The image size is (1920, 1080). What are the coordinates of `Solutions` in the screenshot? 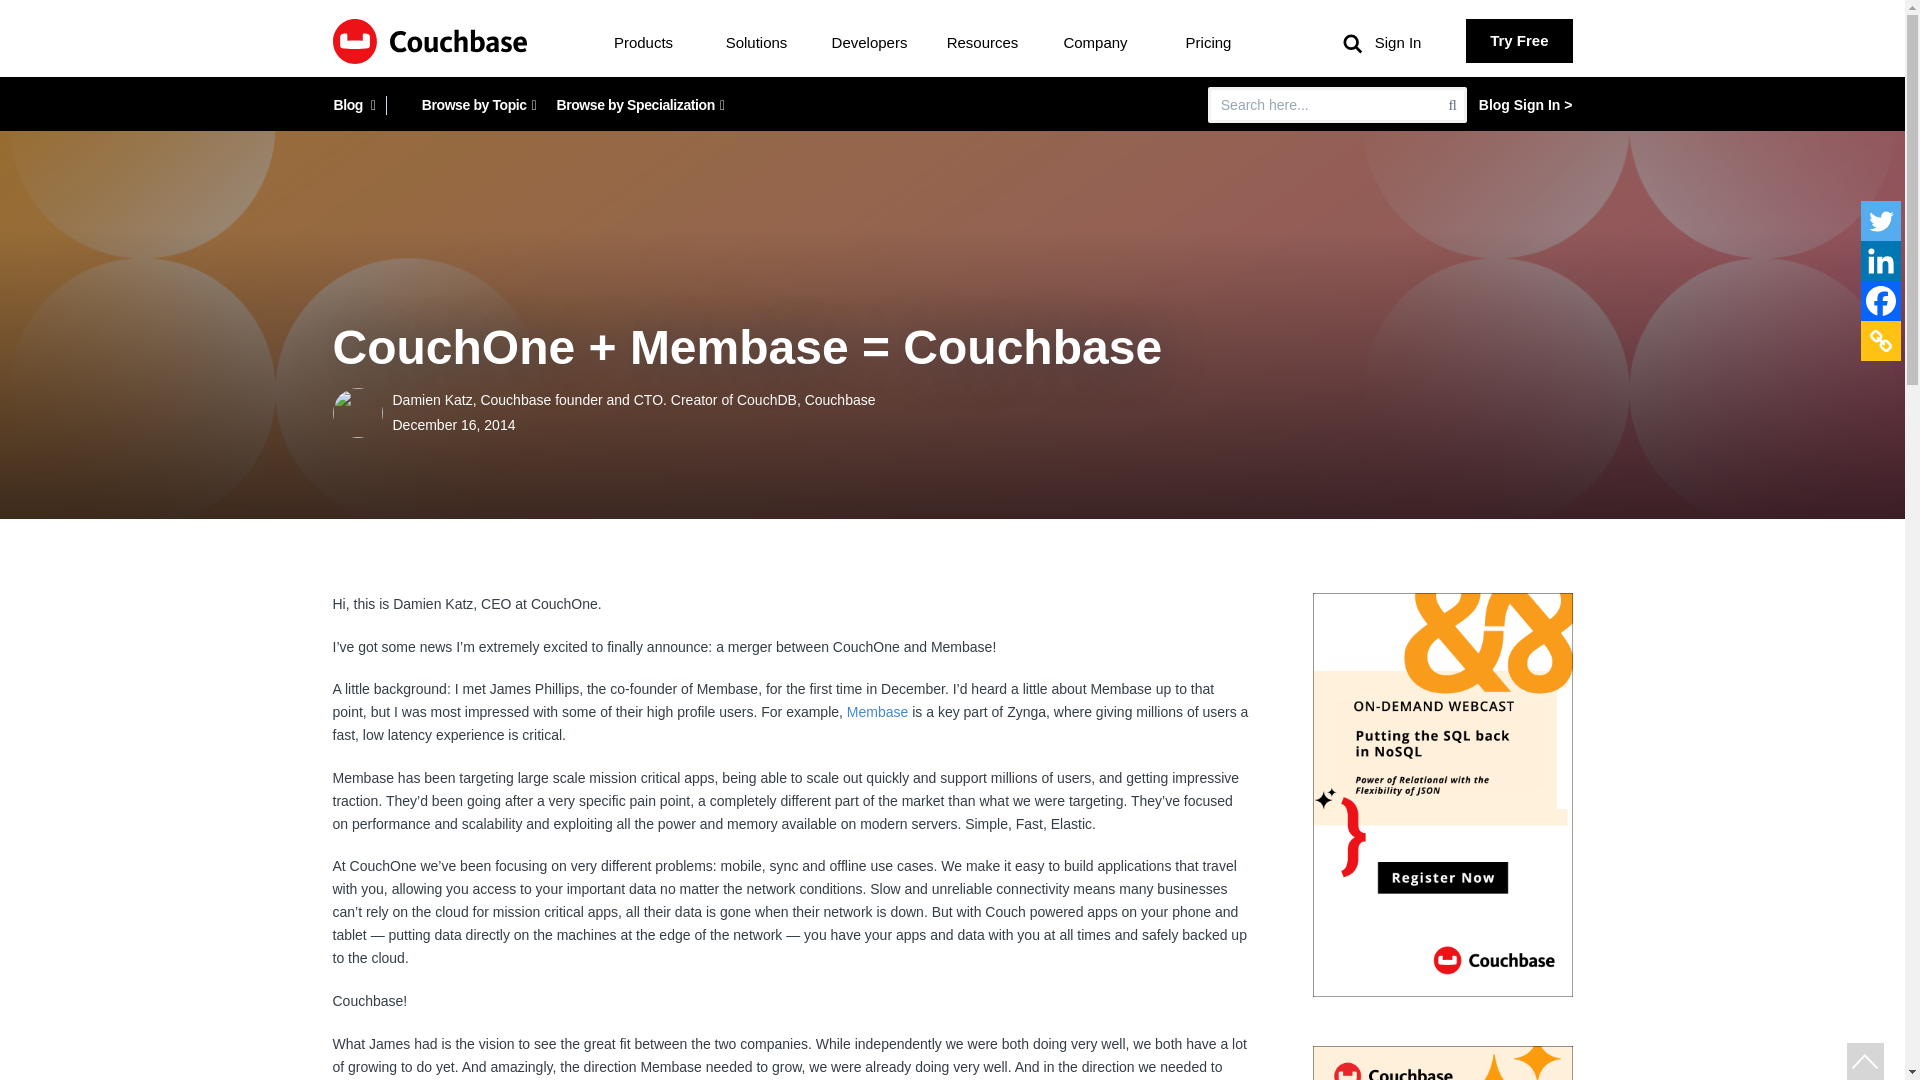 It's located at (756, 42).